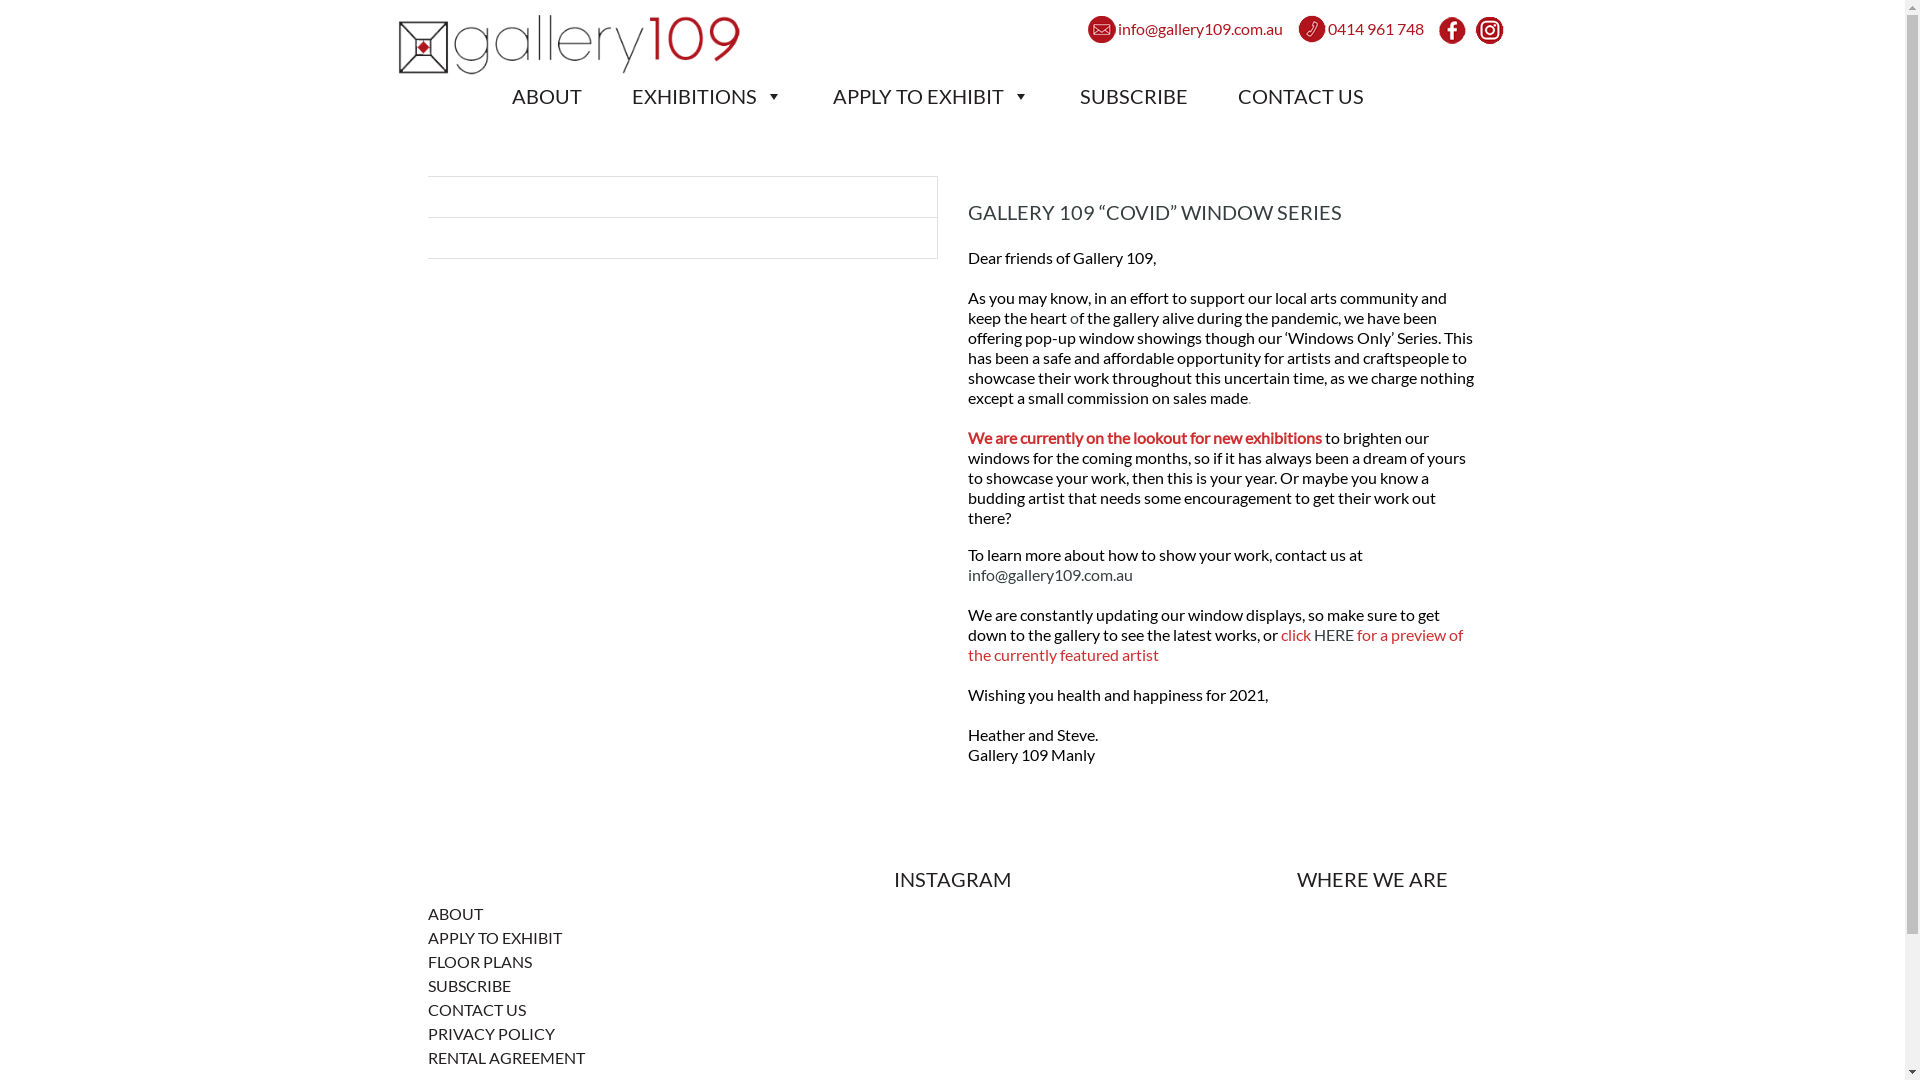  I want to click on 0414 961 748, so click(1361, 33).